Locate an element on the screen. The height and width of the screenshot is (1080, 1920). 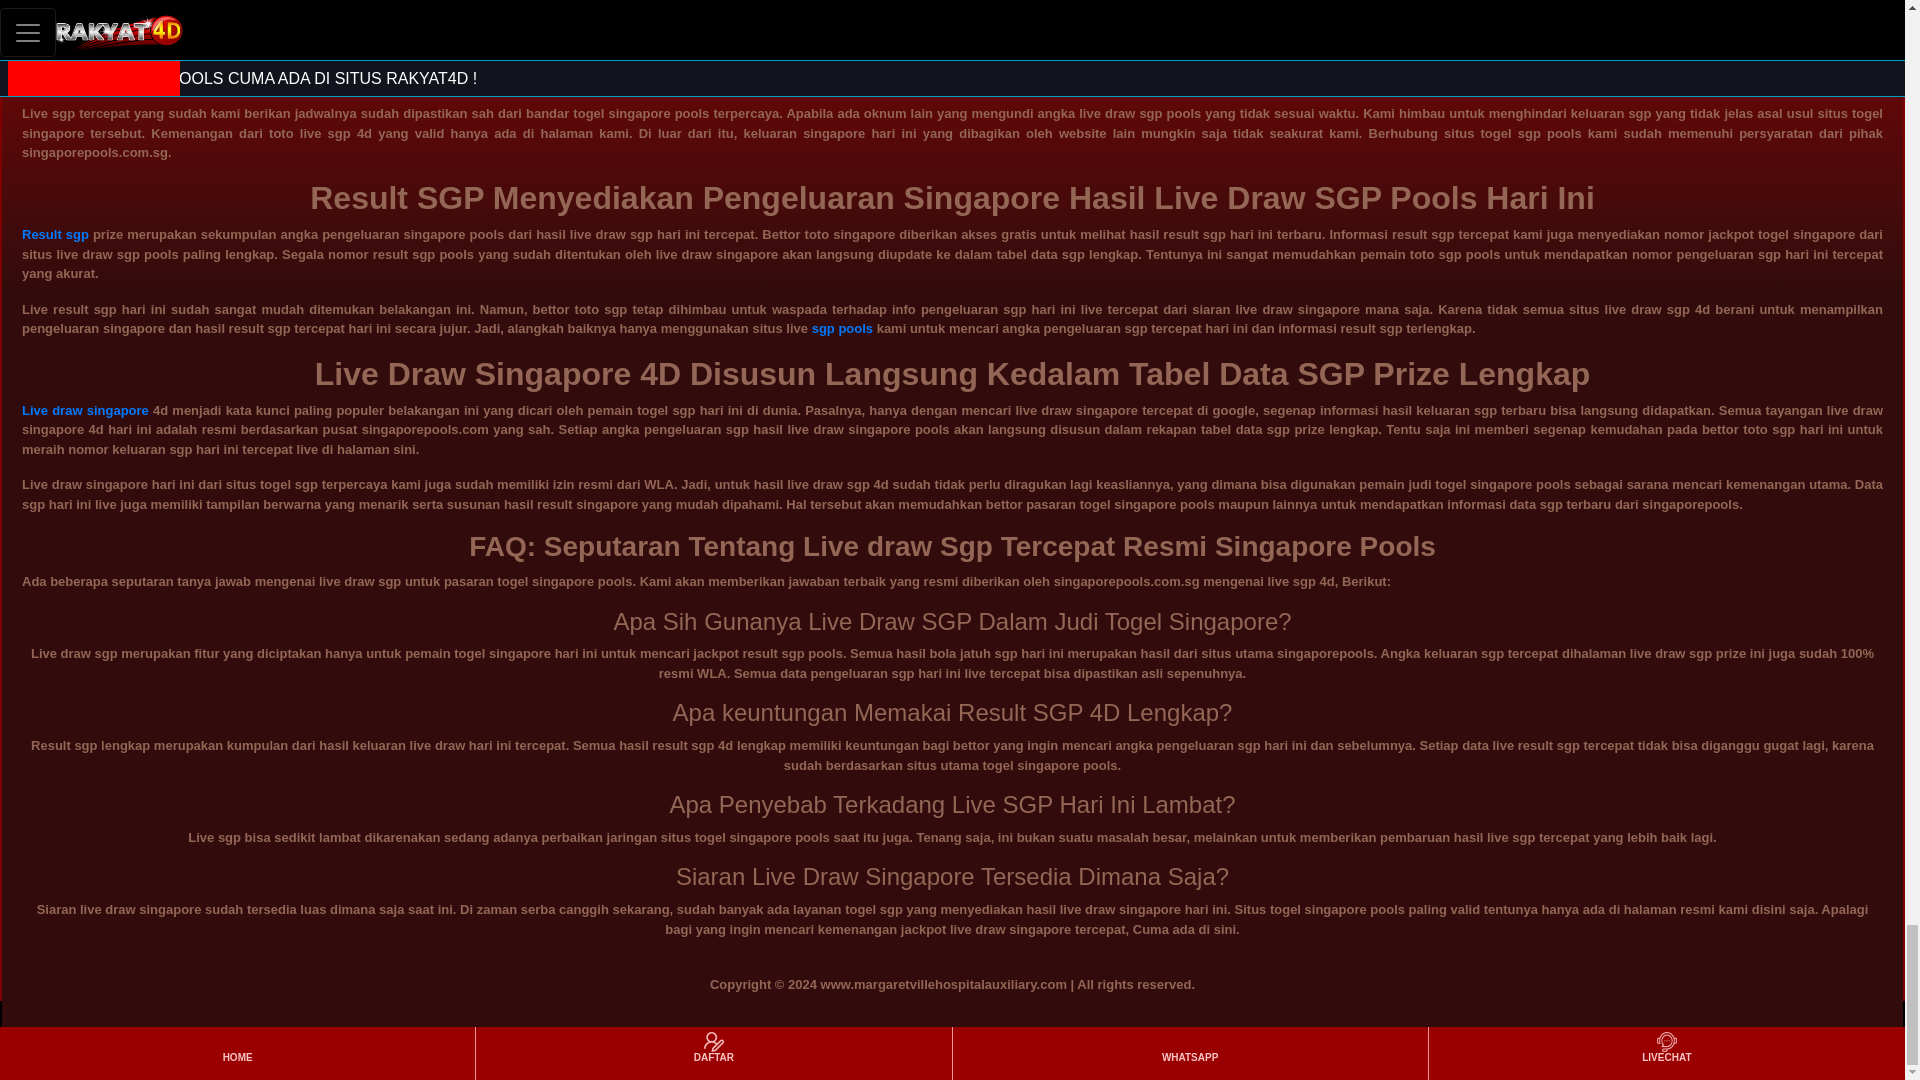
sgp pools is located at coordinates (842, 328).